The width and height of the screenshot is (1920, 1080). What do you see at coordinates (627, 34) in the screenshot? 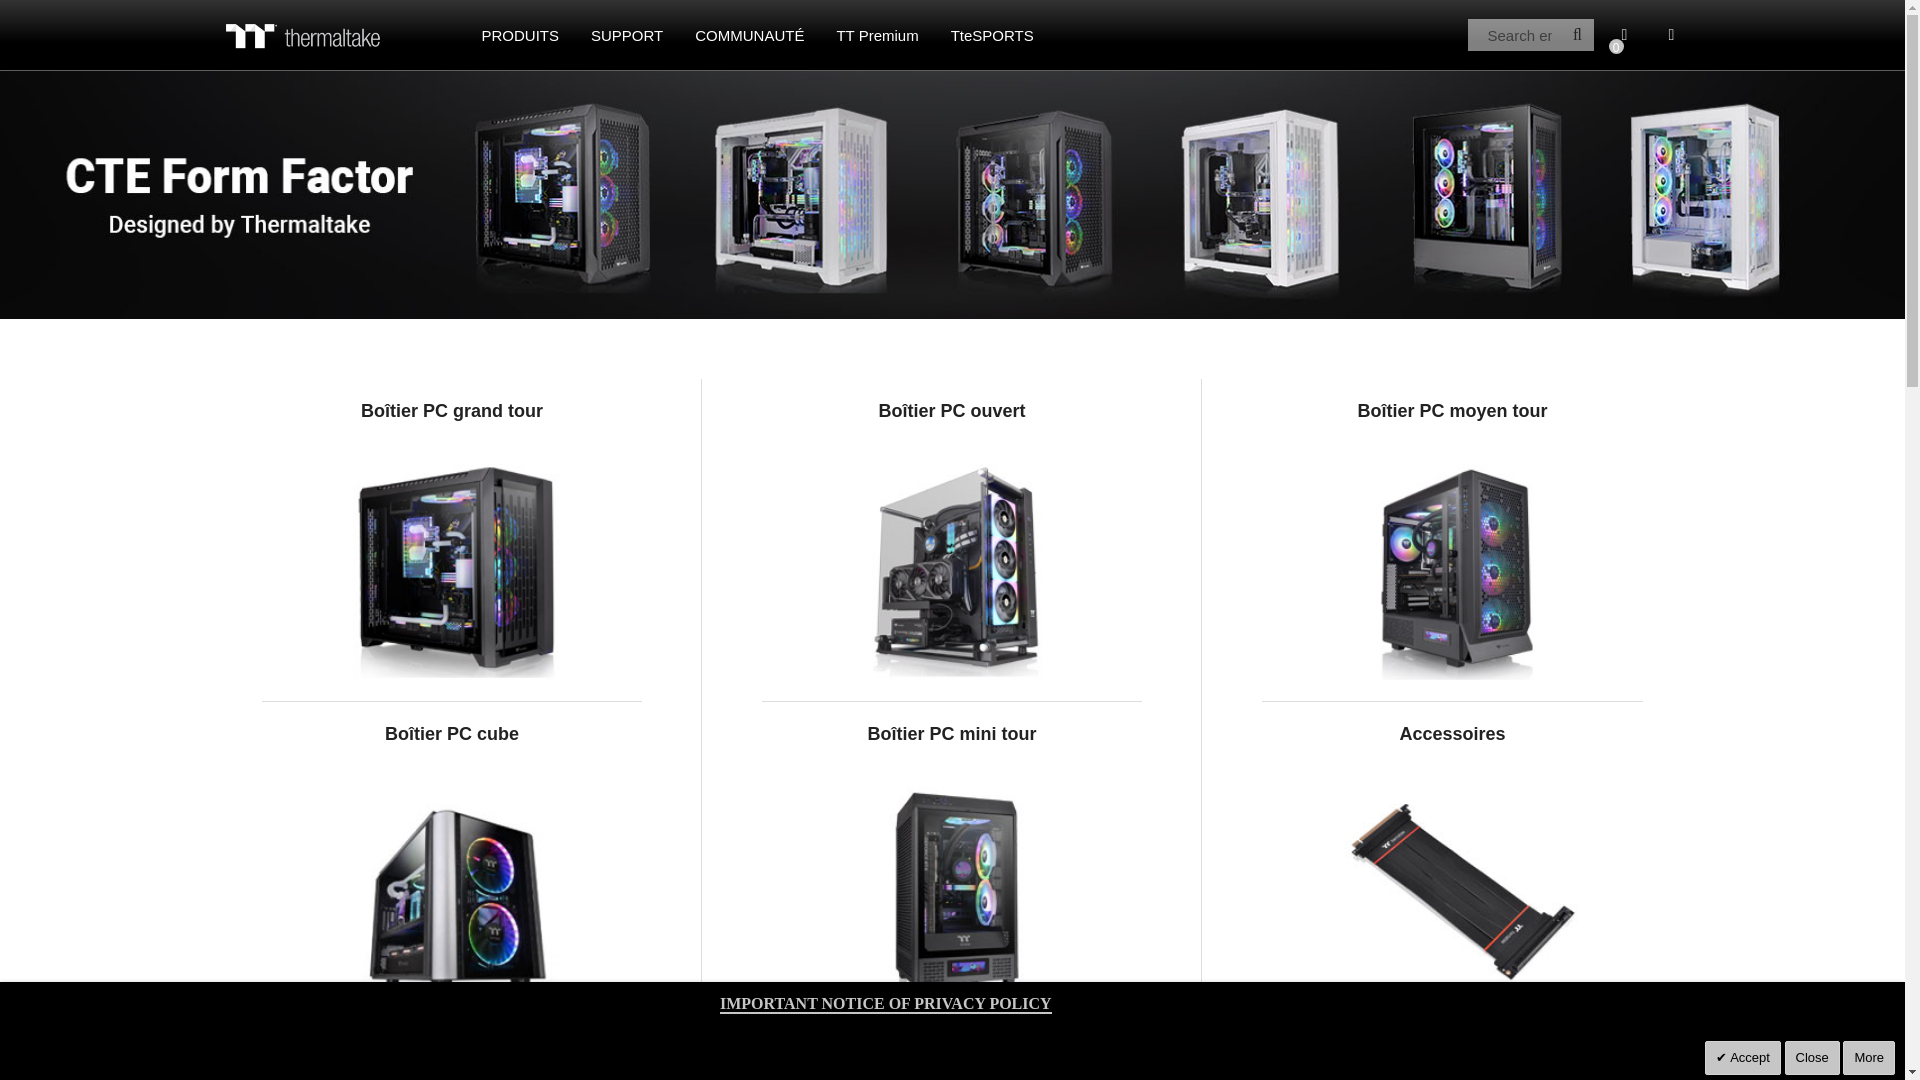
I see `SUPPORT` at bounding box center [627, 34].